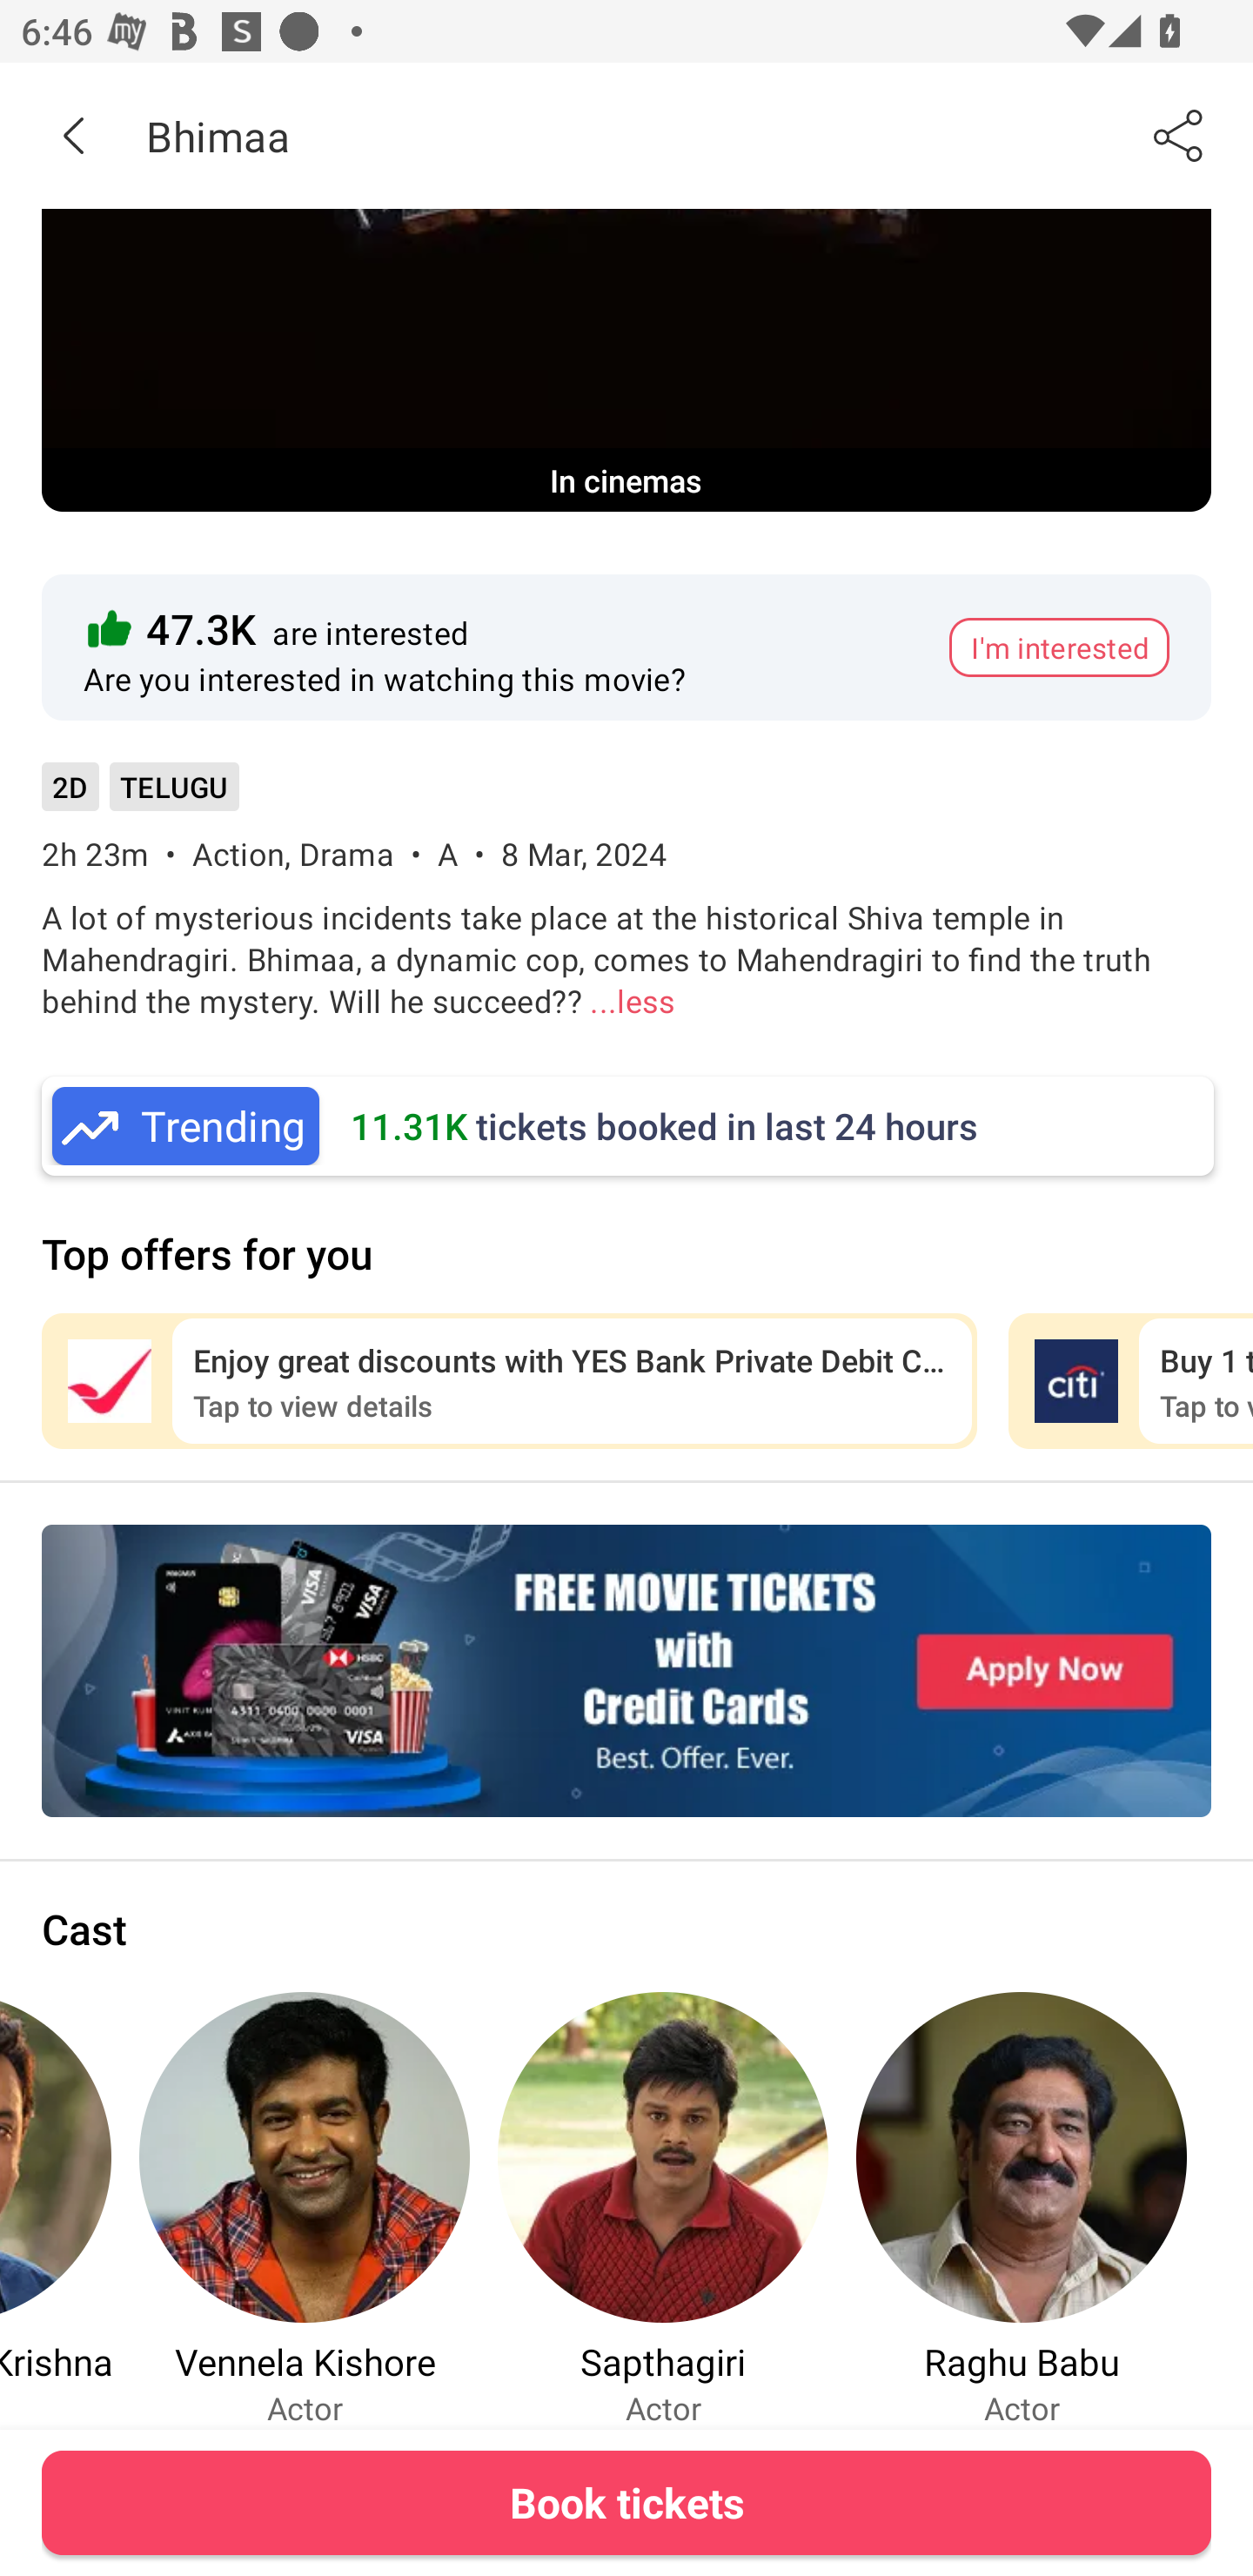 The image size is (1253, 2576). I want to click on Share, so click(1180, 135).